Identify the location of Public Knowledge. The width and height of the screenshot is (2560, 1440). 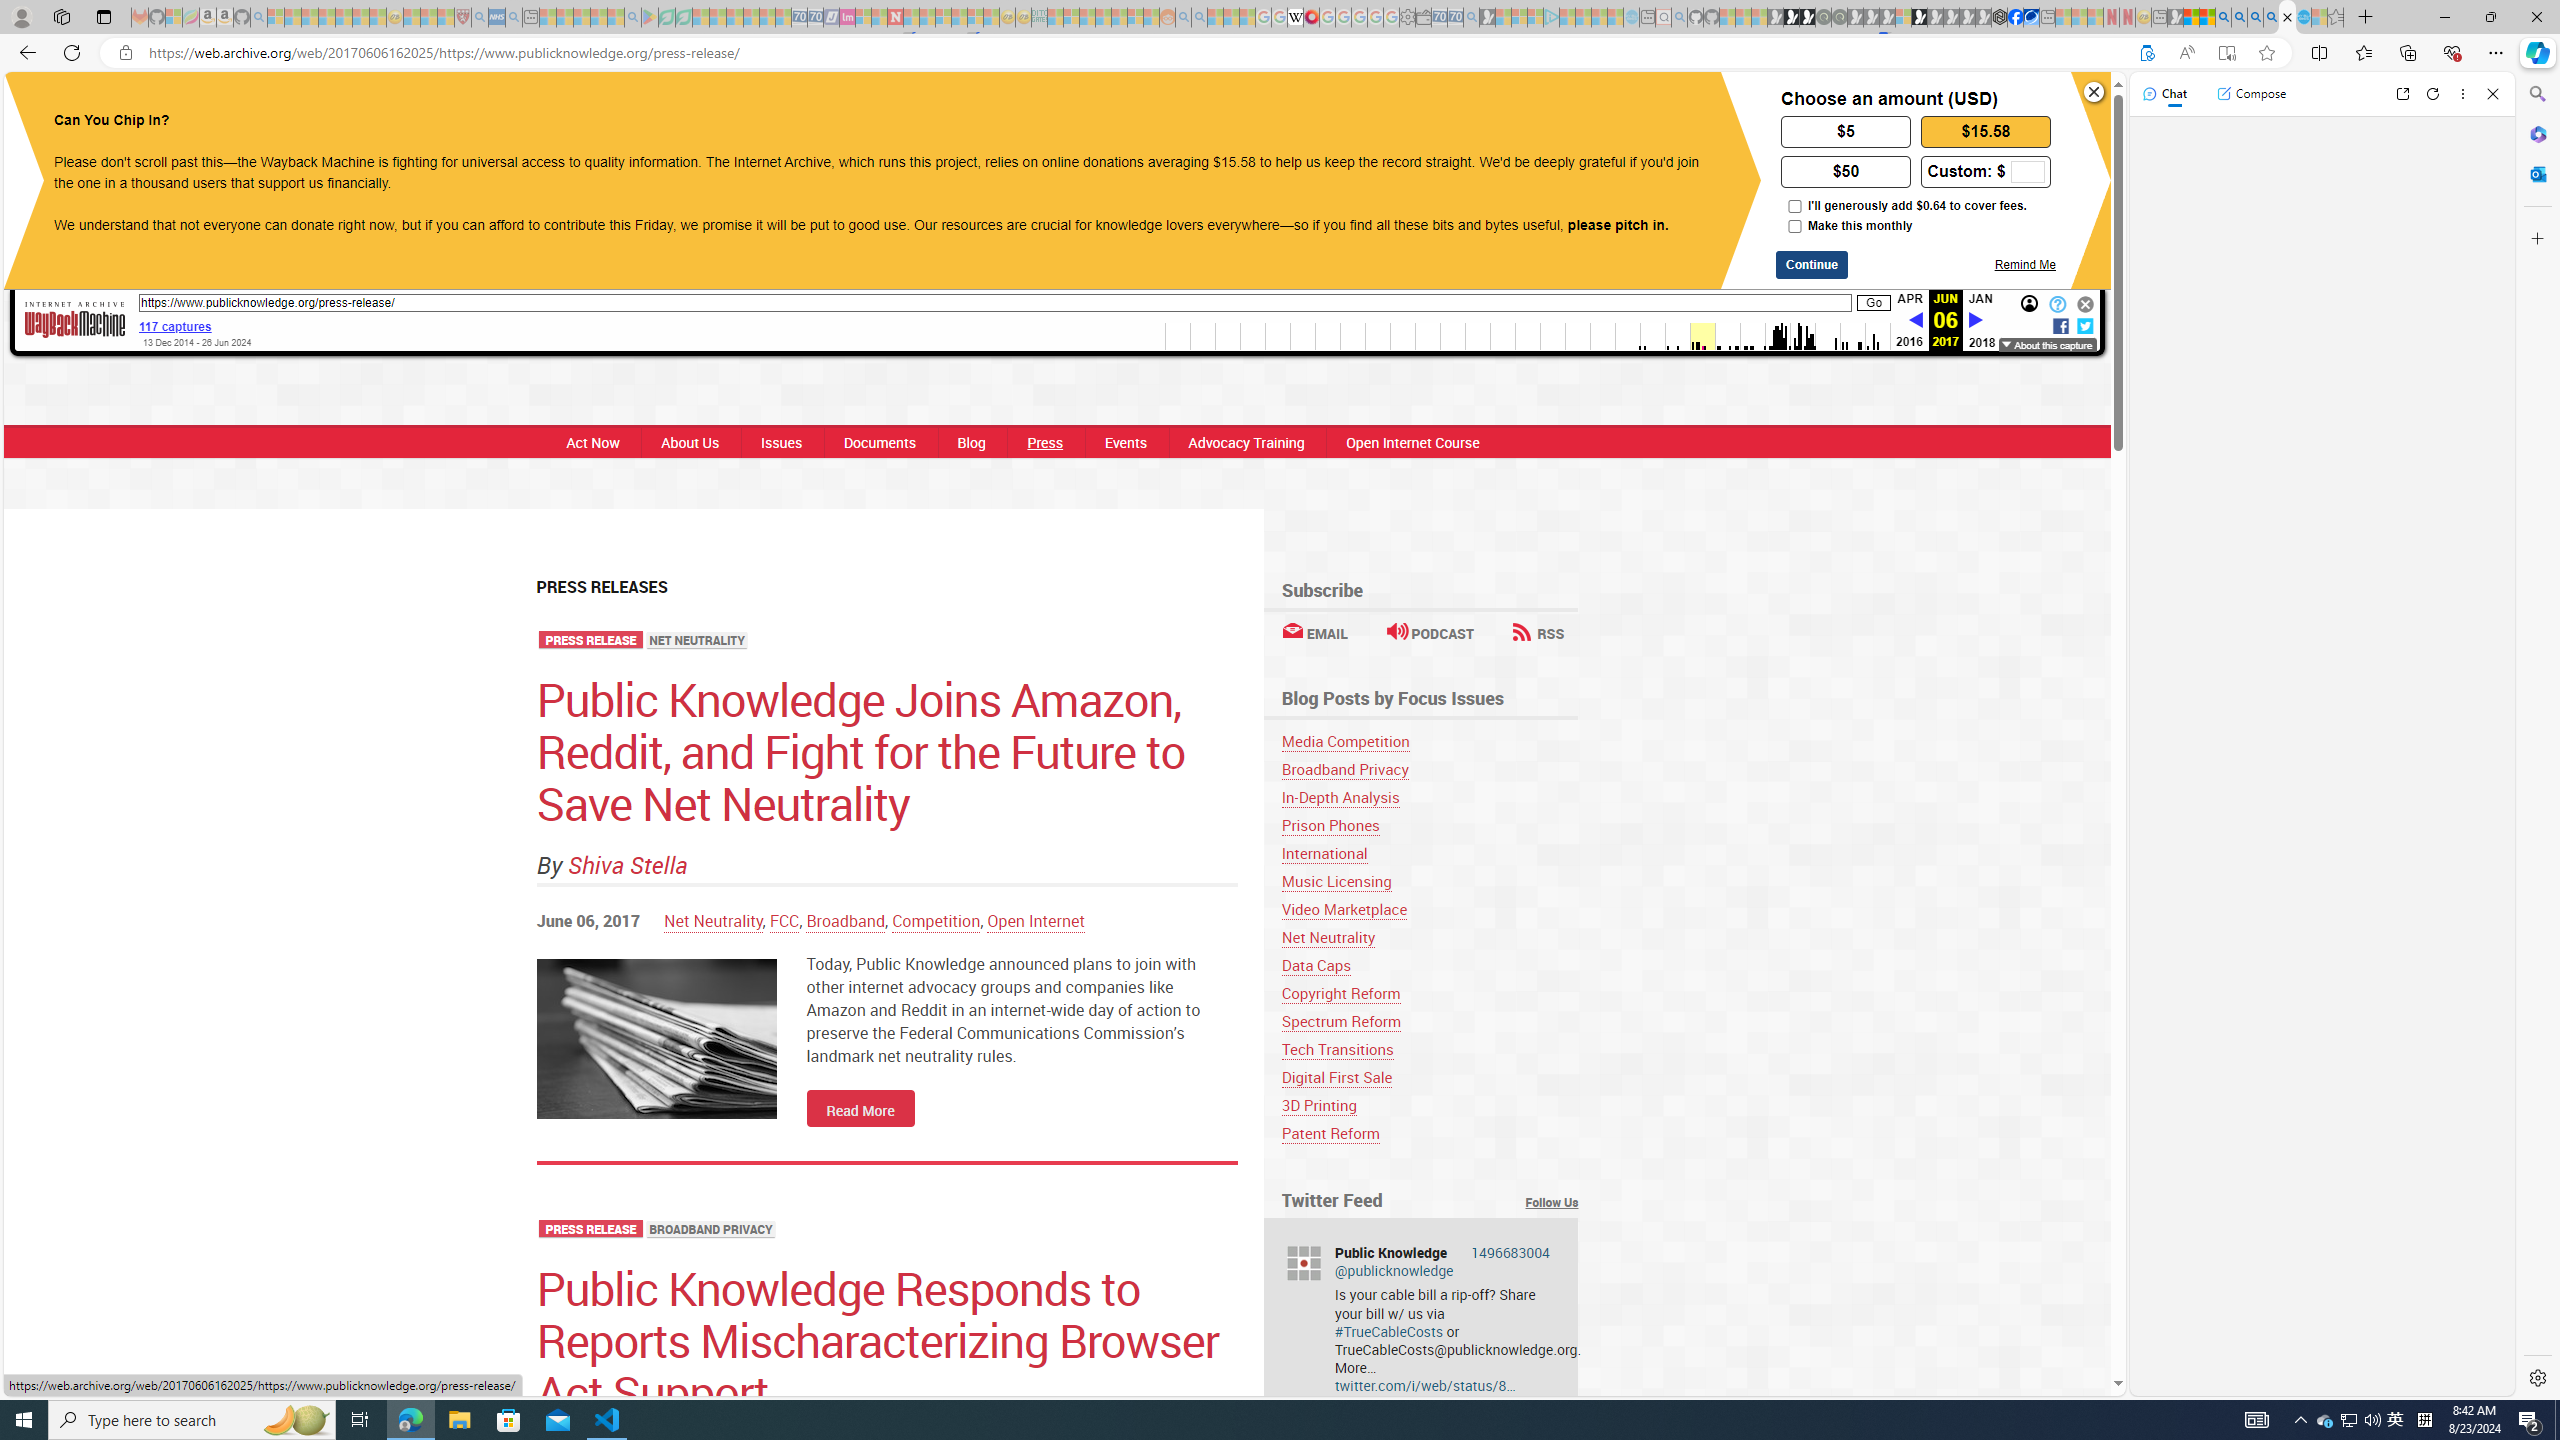
(648, 106).